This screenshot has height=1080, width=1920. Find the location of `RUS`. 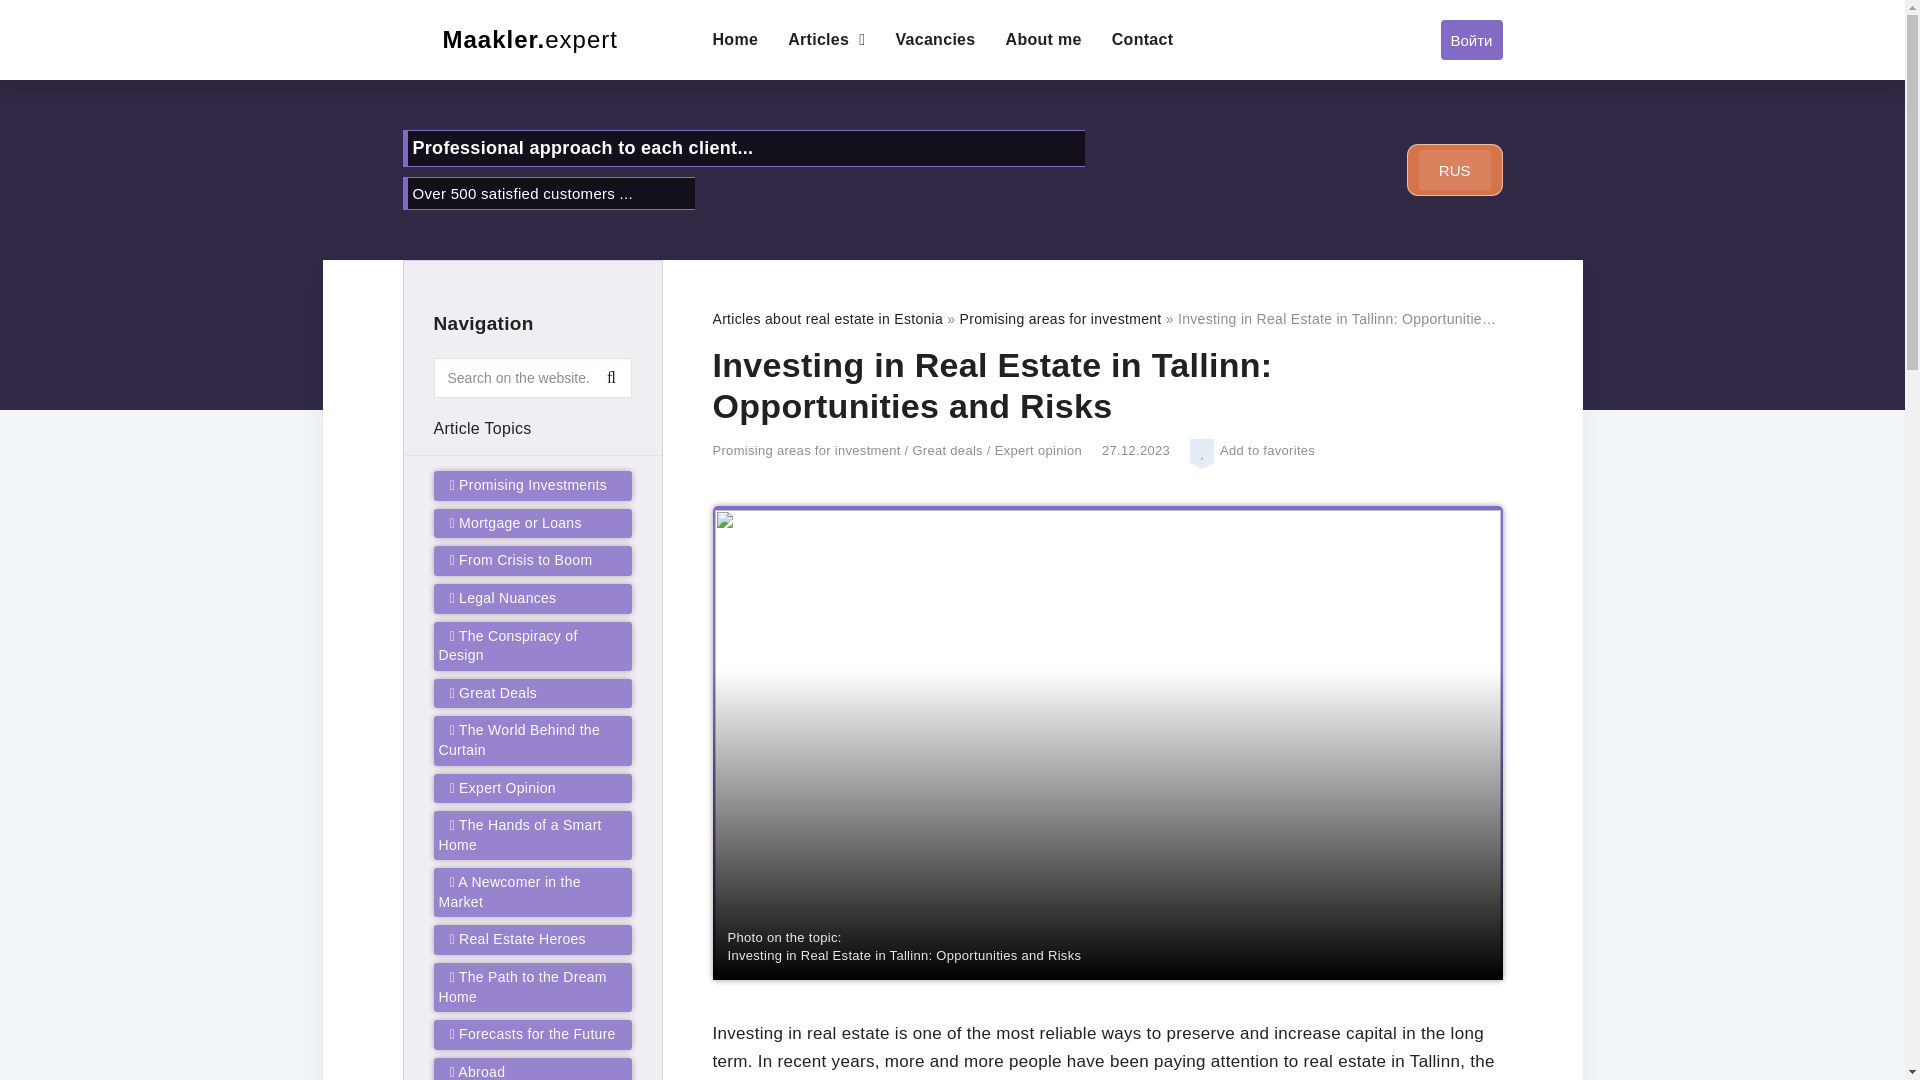

RUS is located at coordinates (1454, 170).